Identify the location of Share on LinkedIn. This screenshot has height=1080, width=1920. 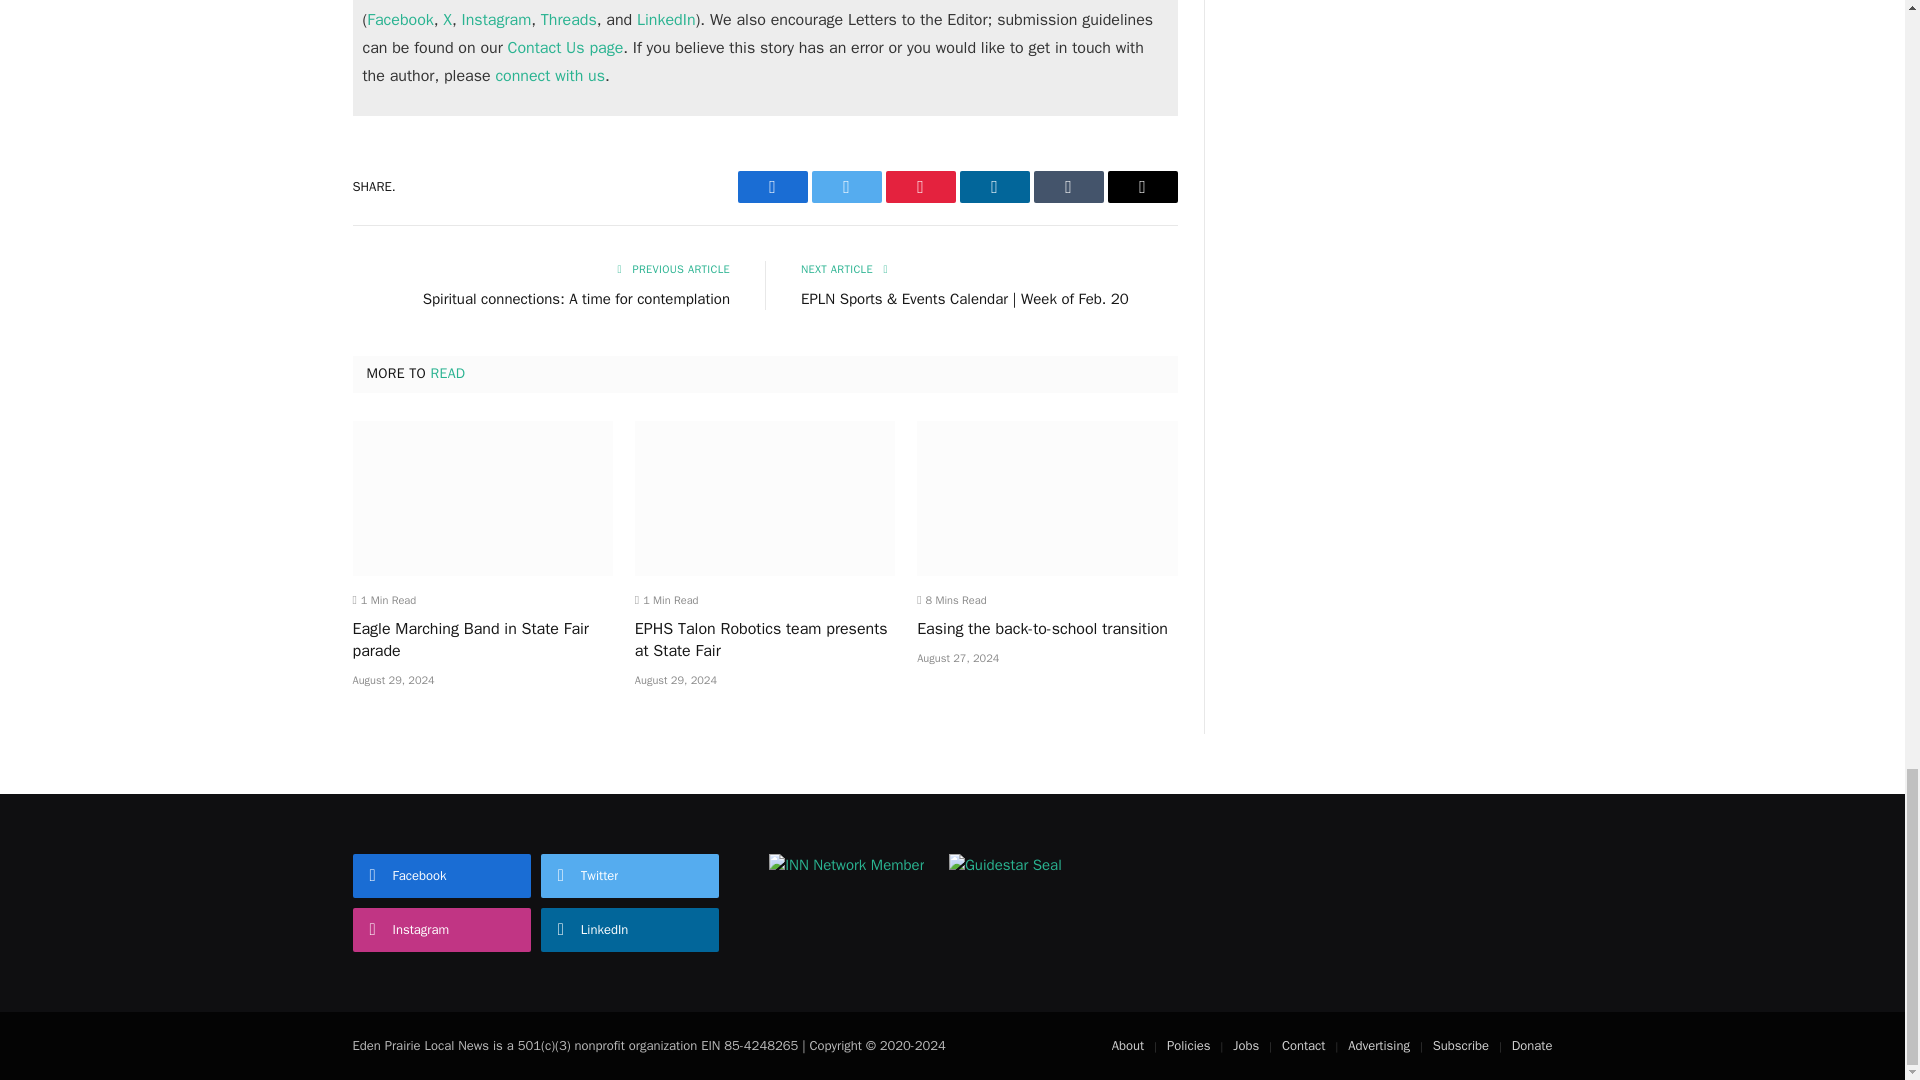
(994, 186).